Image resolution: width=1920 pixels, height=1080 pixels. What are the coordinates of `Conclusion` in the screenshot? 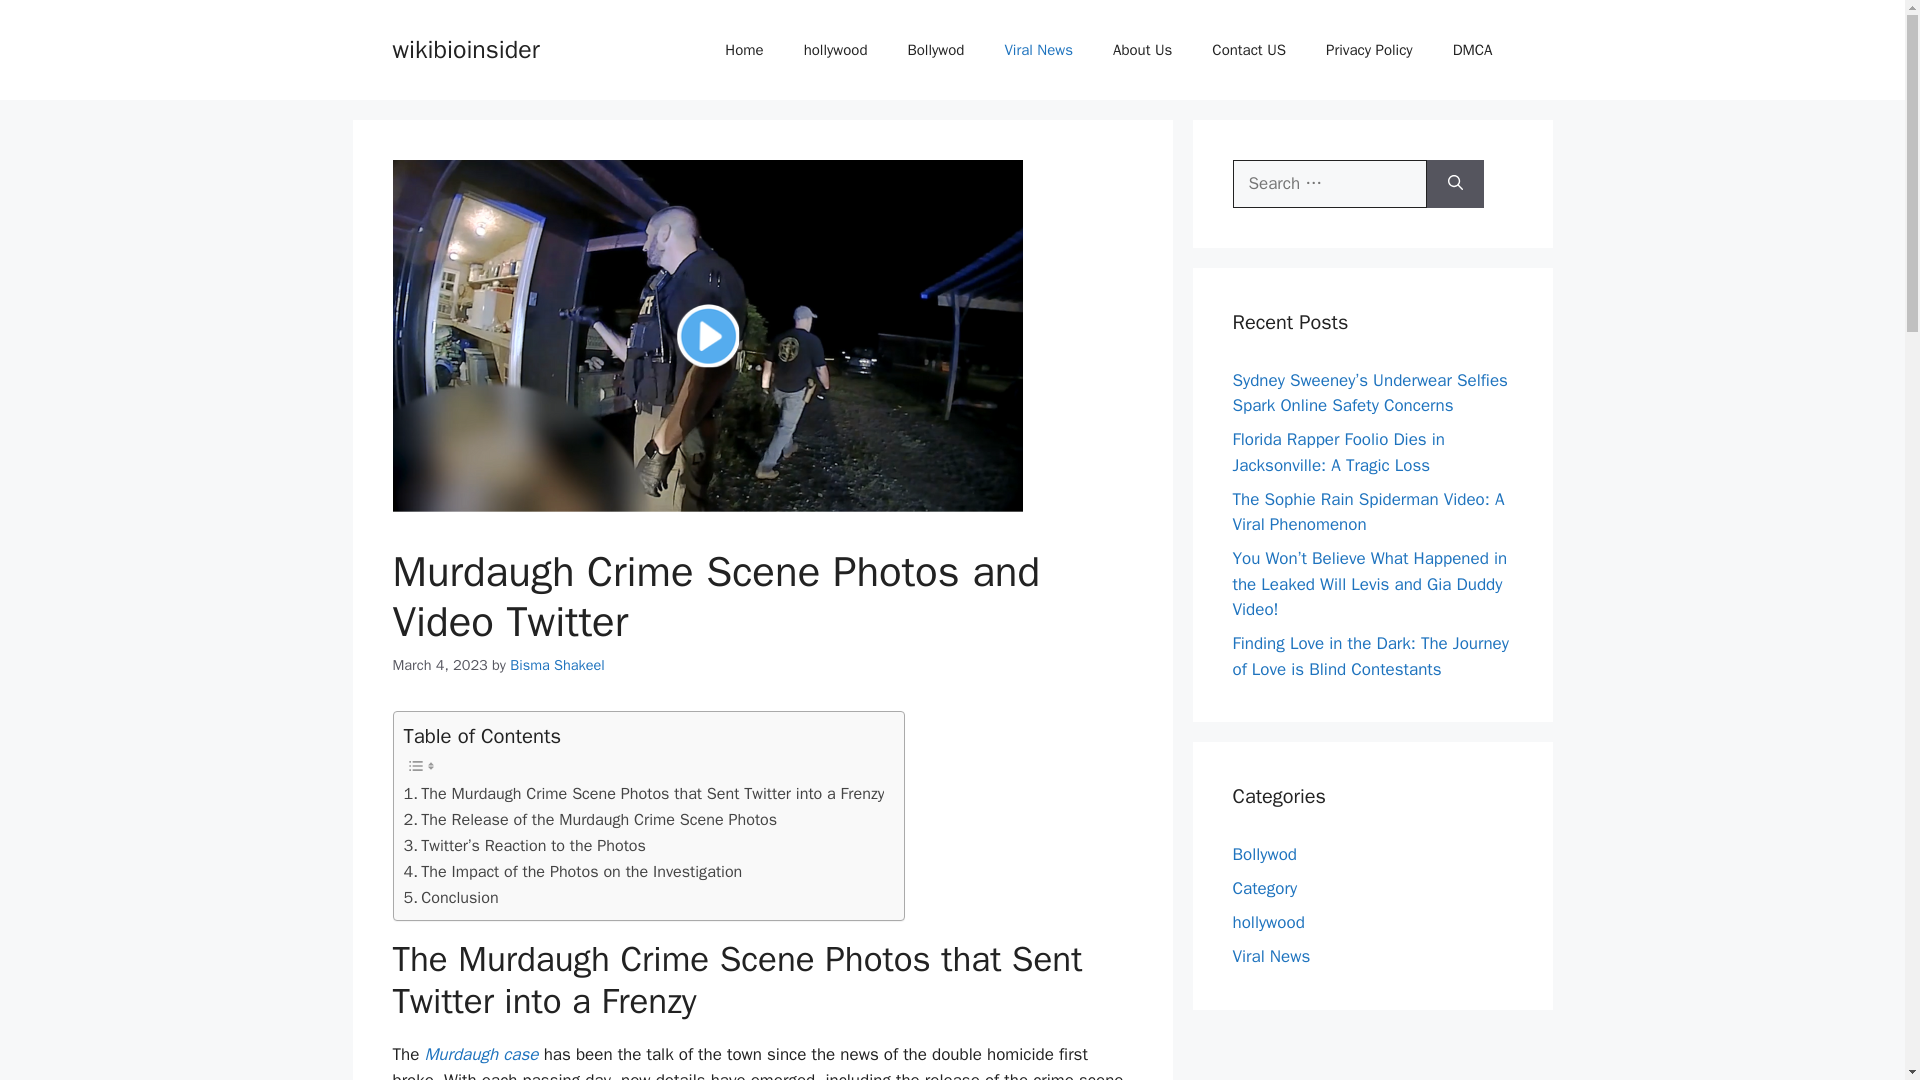 It's located at (451, 898).